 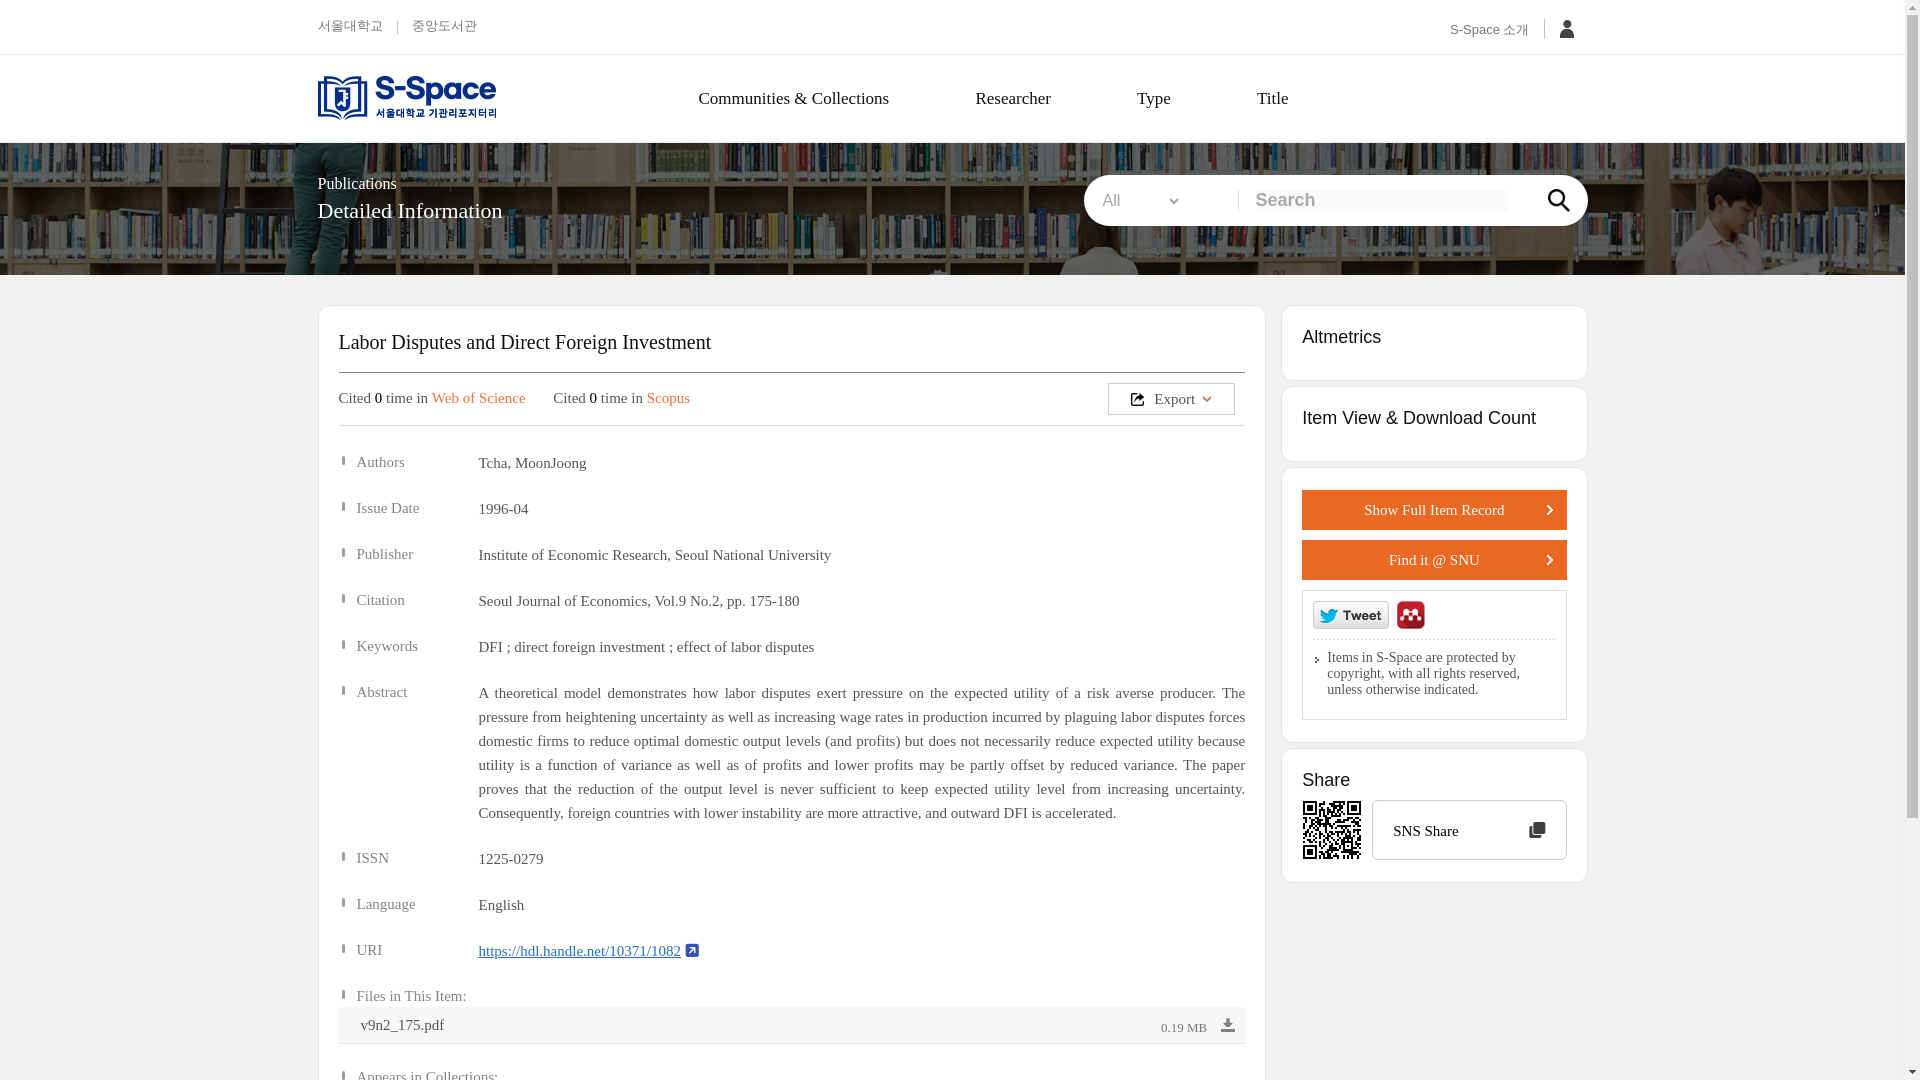 I want to click on direct foreign investment, so click(x=589, y=646).